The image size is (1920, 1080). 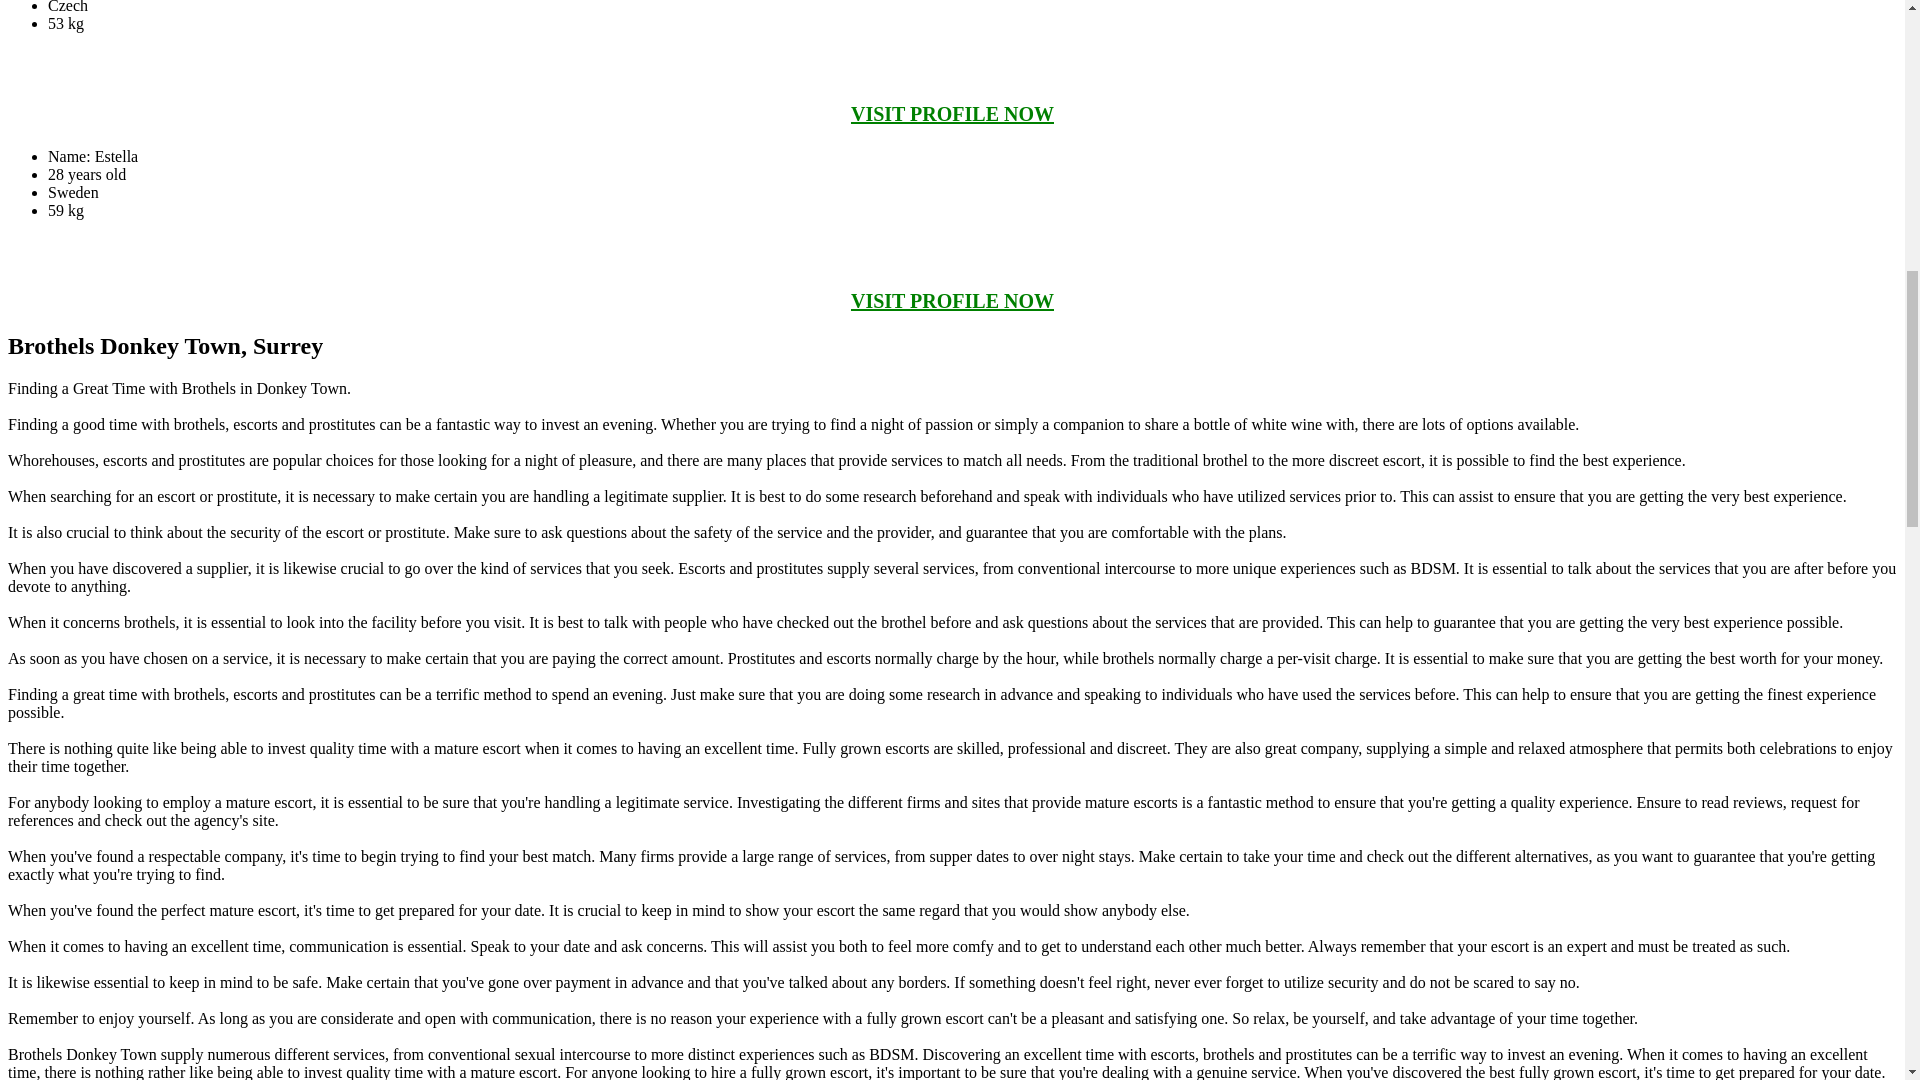 What do you see at coordinates (952, 114) in the screenshot?
I see `VISIT PROFILE NOW` at bounding box center [952, 114].